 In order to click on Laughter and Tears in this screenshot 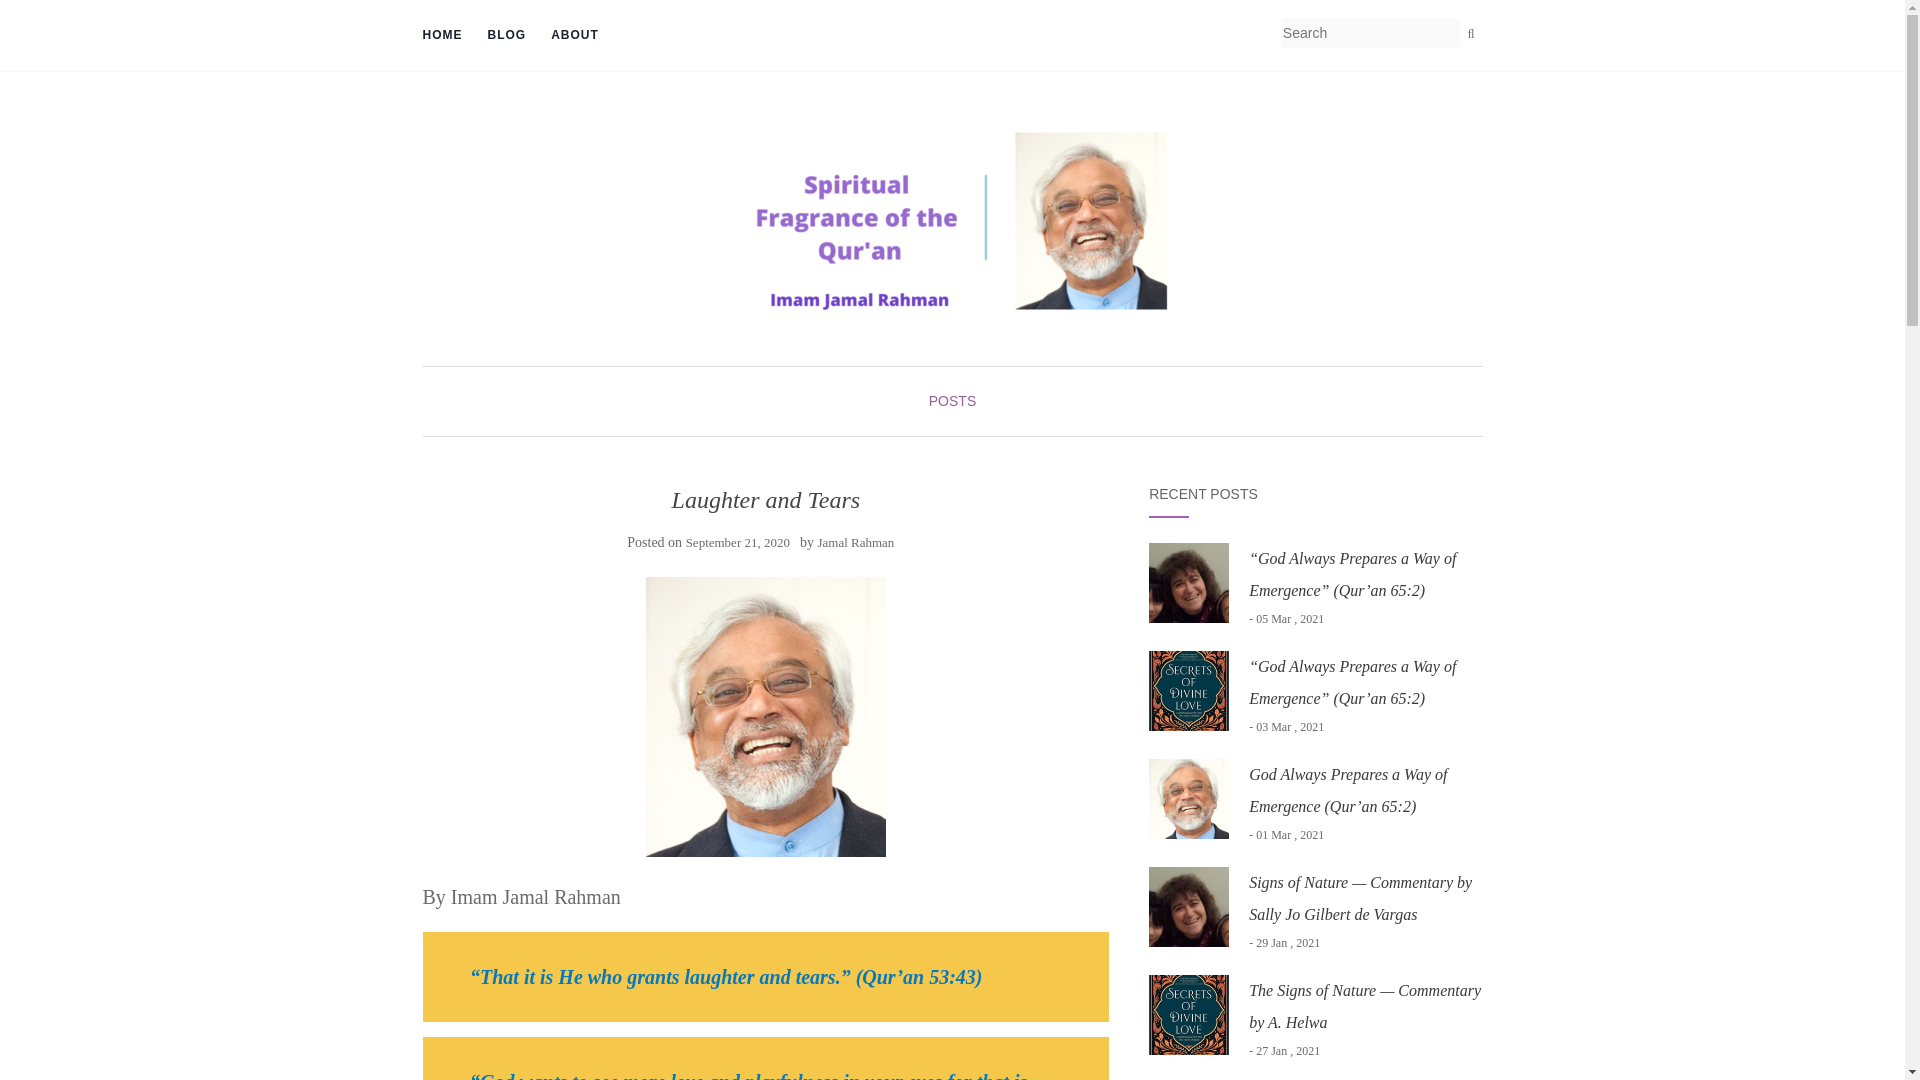, I will do `click(766, 716)`.